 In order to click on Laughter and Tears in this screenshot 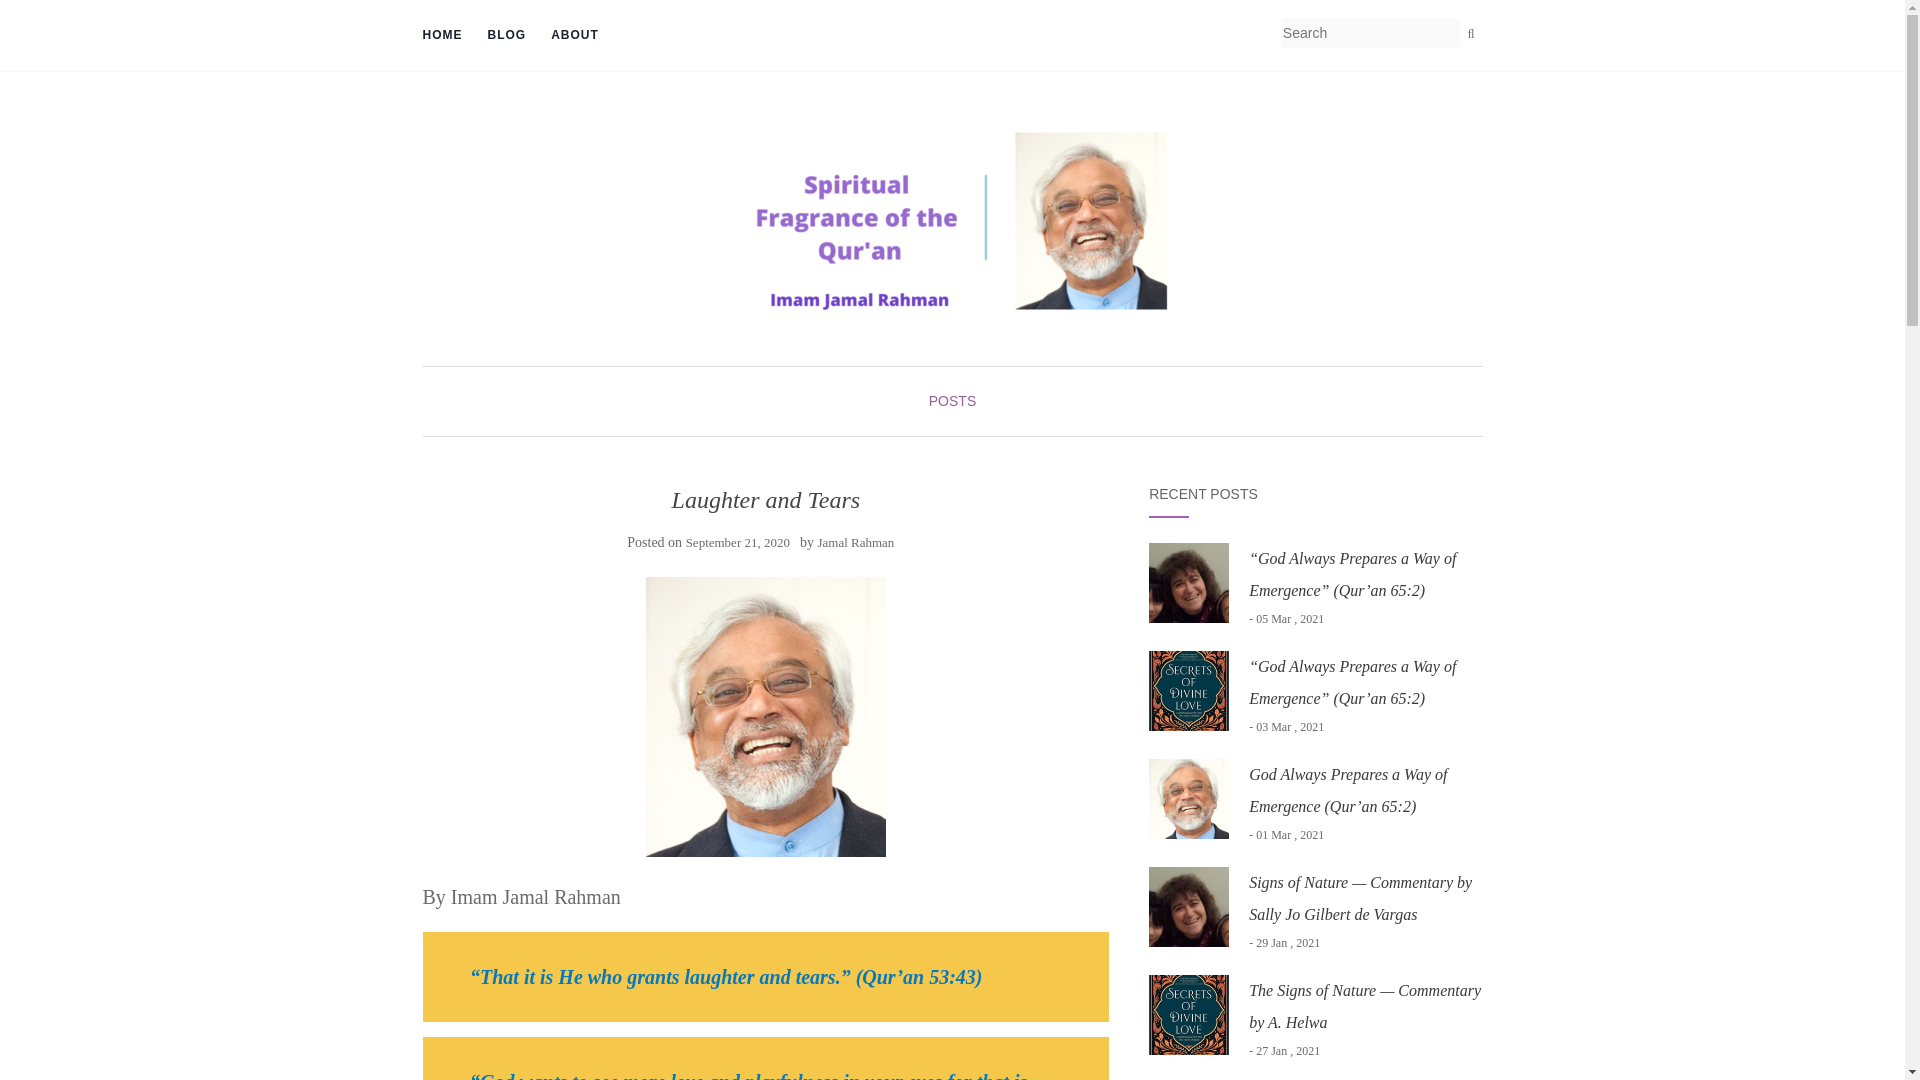, I will do `click(766, 716)`.